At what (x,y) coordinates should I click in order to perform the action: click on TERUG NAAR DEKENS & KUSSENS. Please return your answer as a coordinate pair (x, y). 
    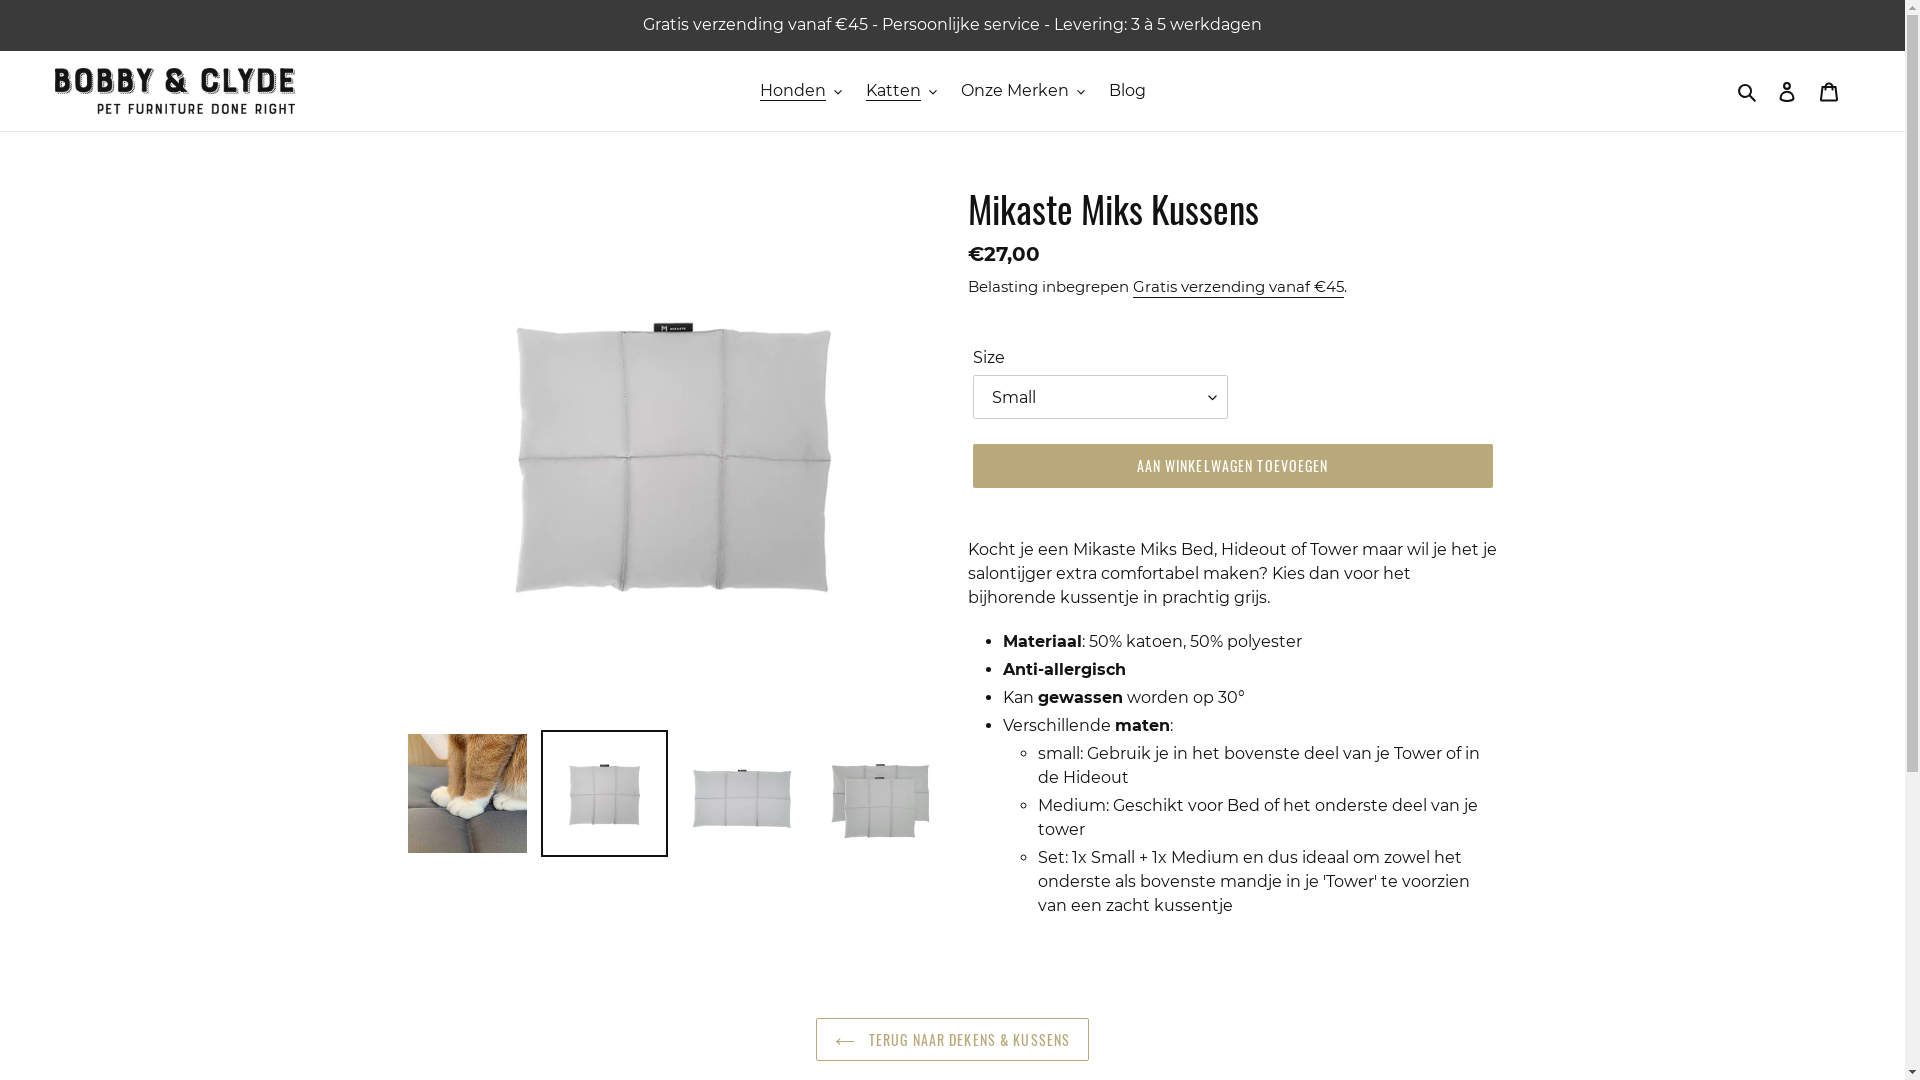
    Looking at the image, I should click on (952, 1039).